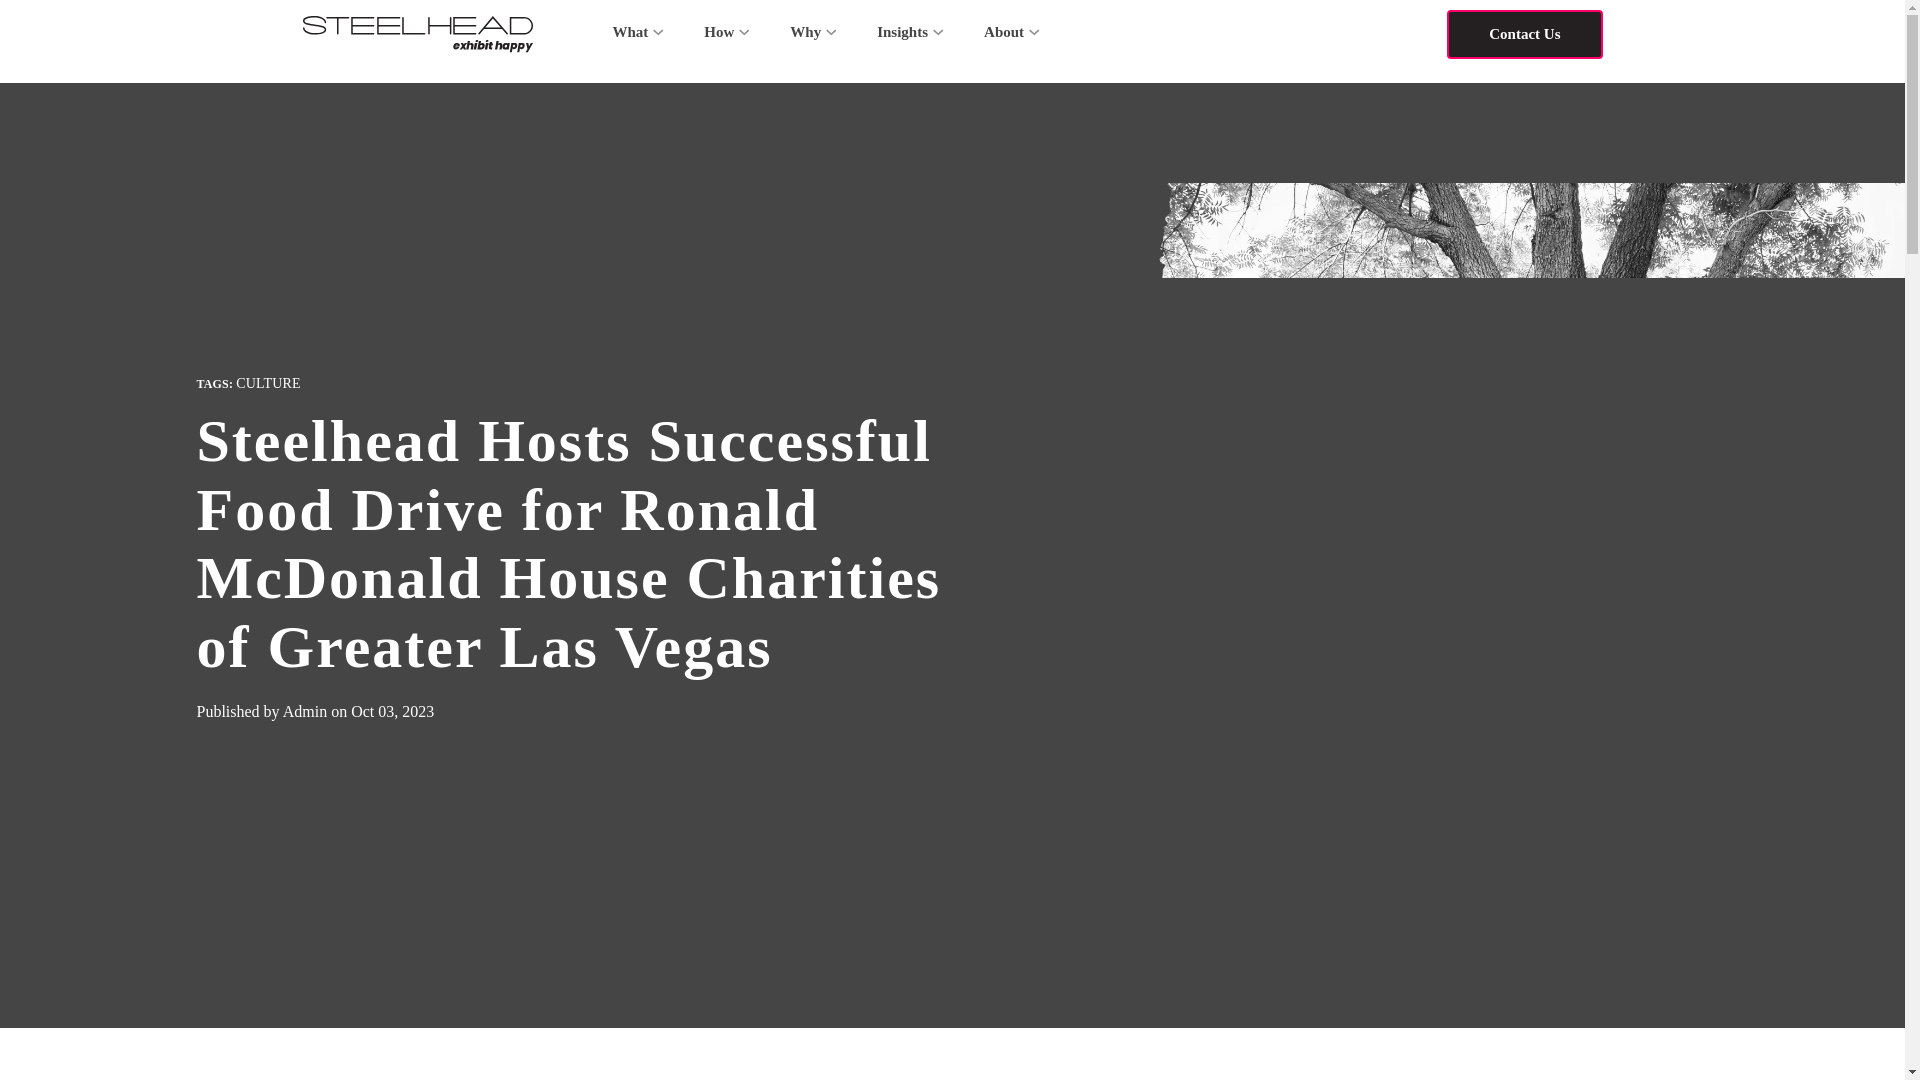 The image size is (1920, 1080). I want to click on HYAS, so click(416, 34).